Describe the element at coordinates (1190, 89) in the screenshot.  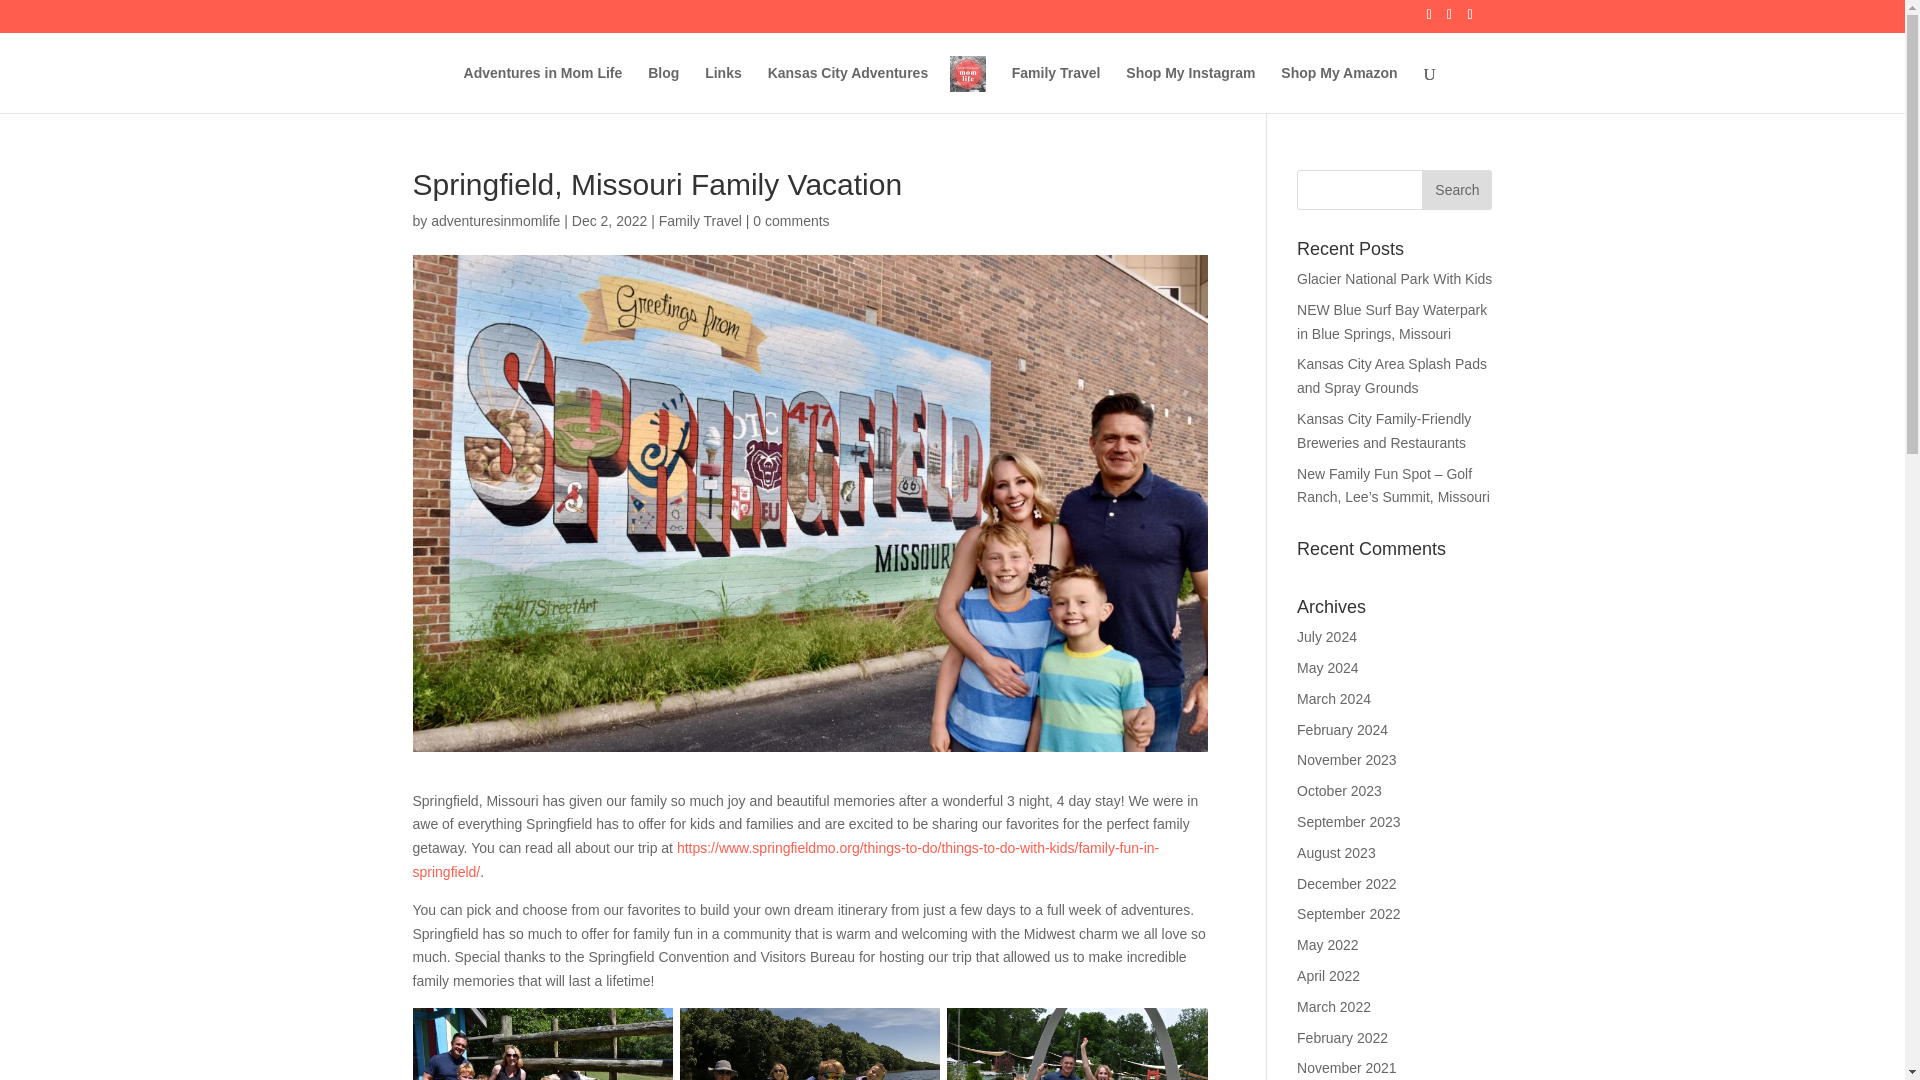
I see `Shop My Instagram` at that location.